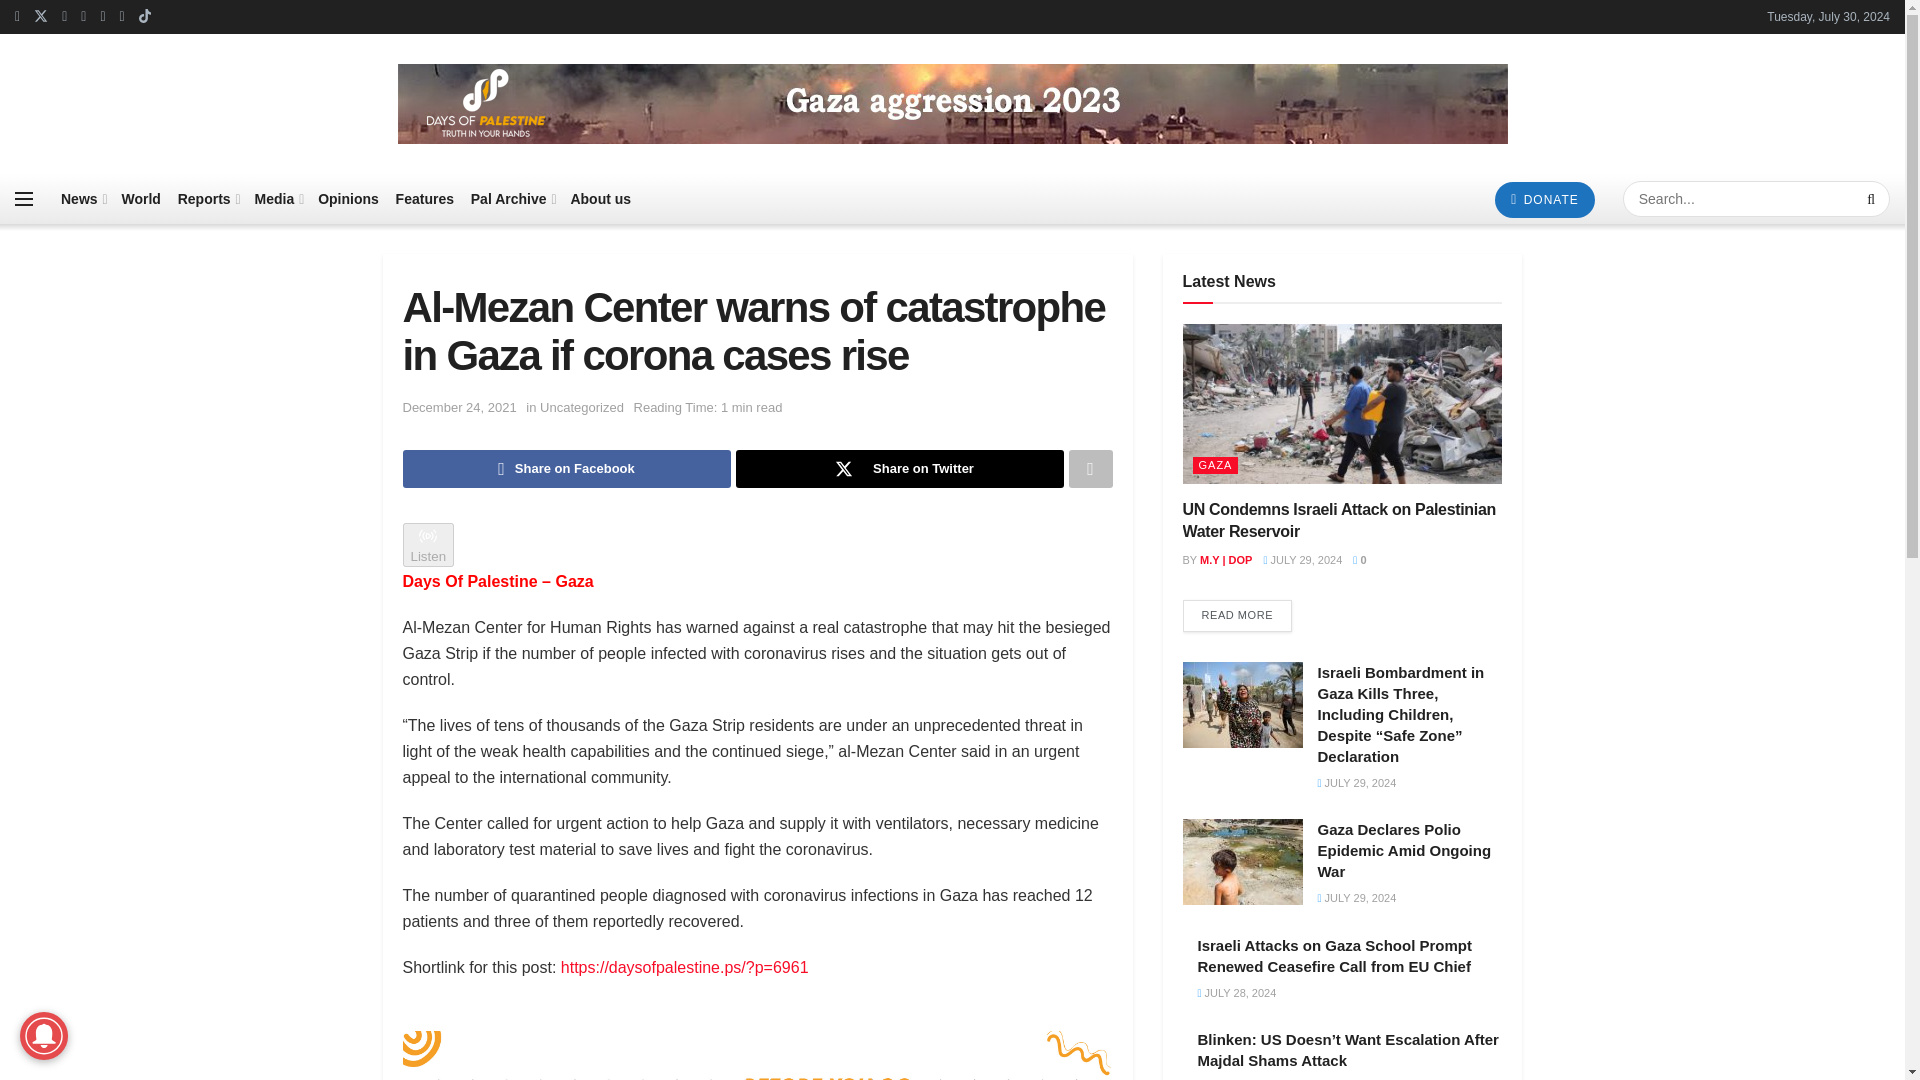 Image resolution: width=1920 pixels, height=1080 pixels. Describe the element at coordinates (512, 198) in the screenshot. I see `Pal Archive` at that location.